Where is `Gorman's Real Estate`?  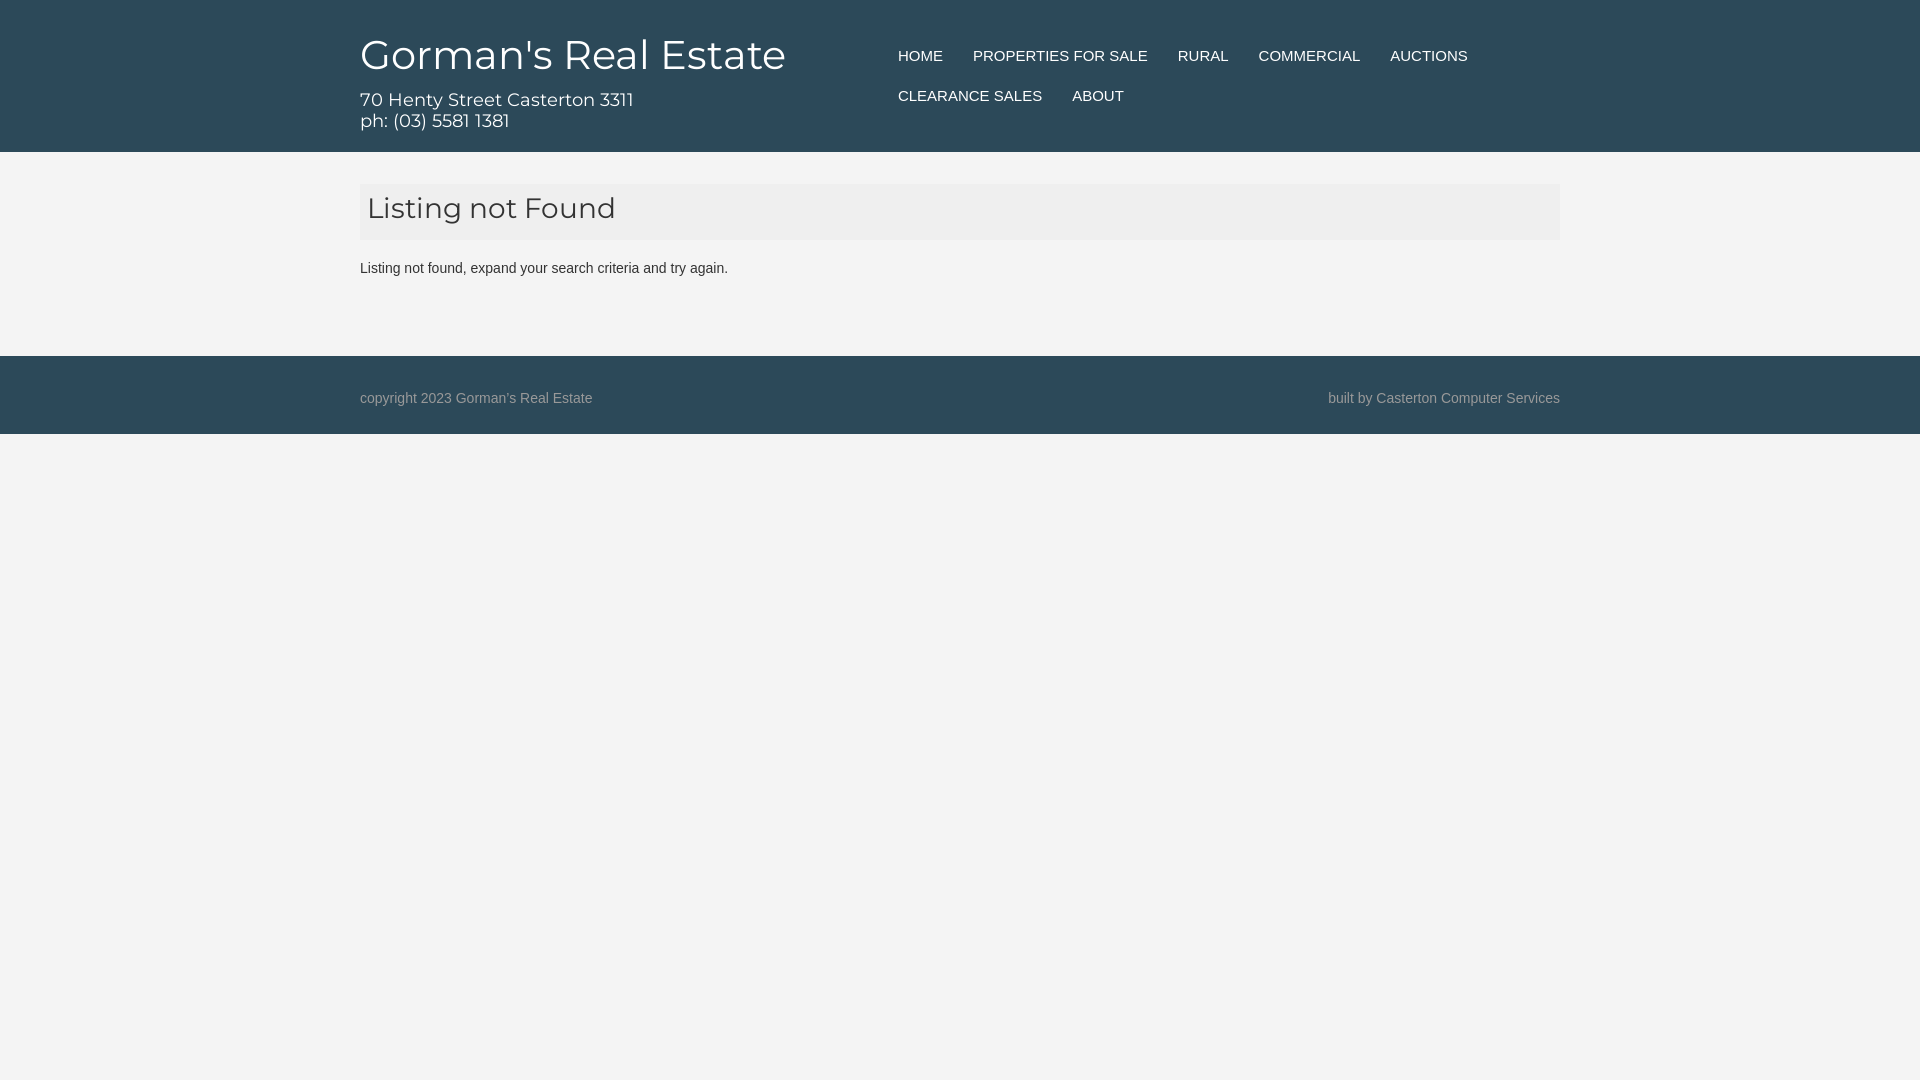
Gorman's Real Estate is located at coordinates (573, 54).